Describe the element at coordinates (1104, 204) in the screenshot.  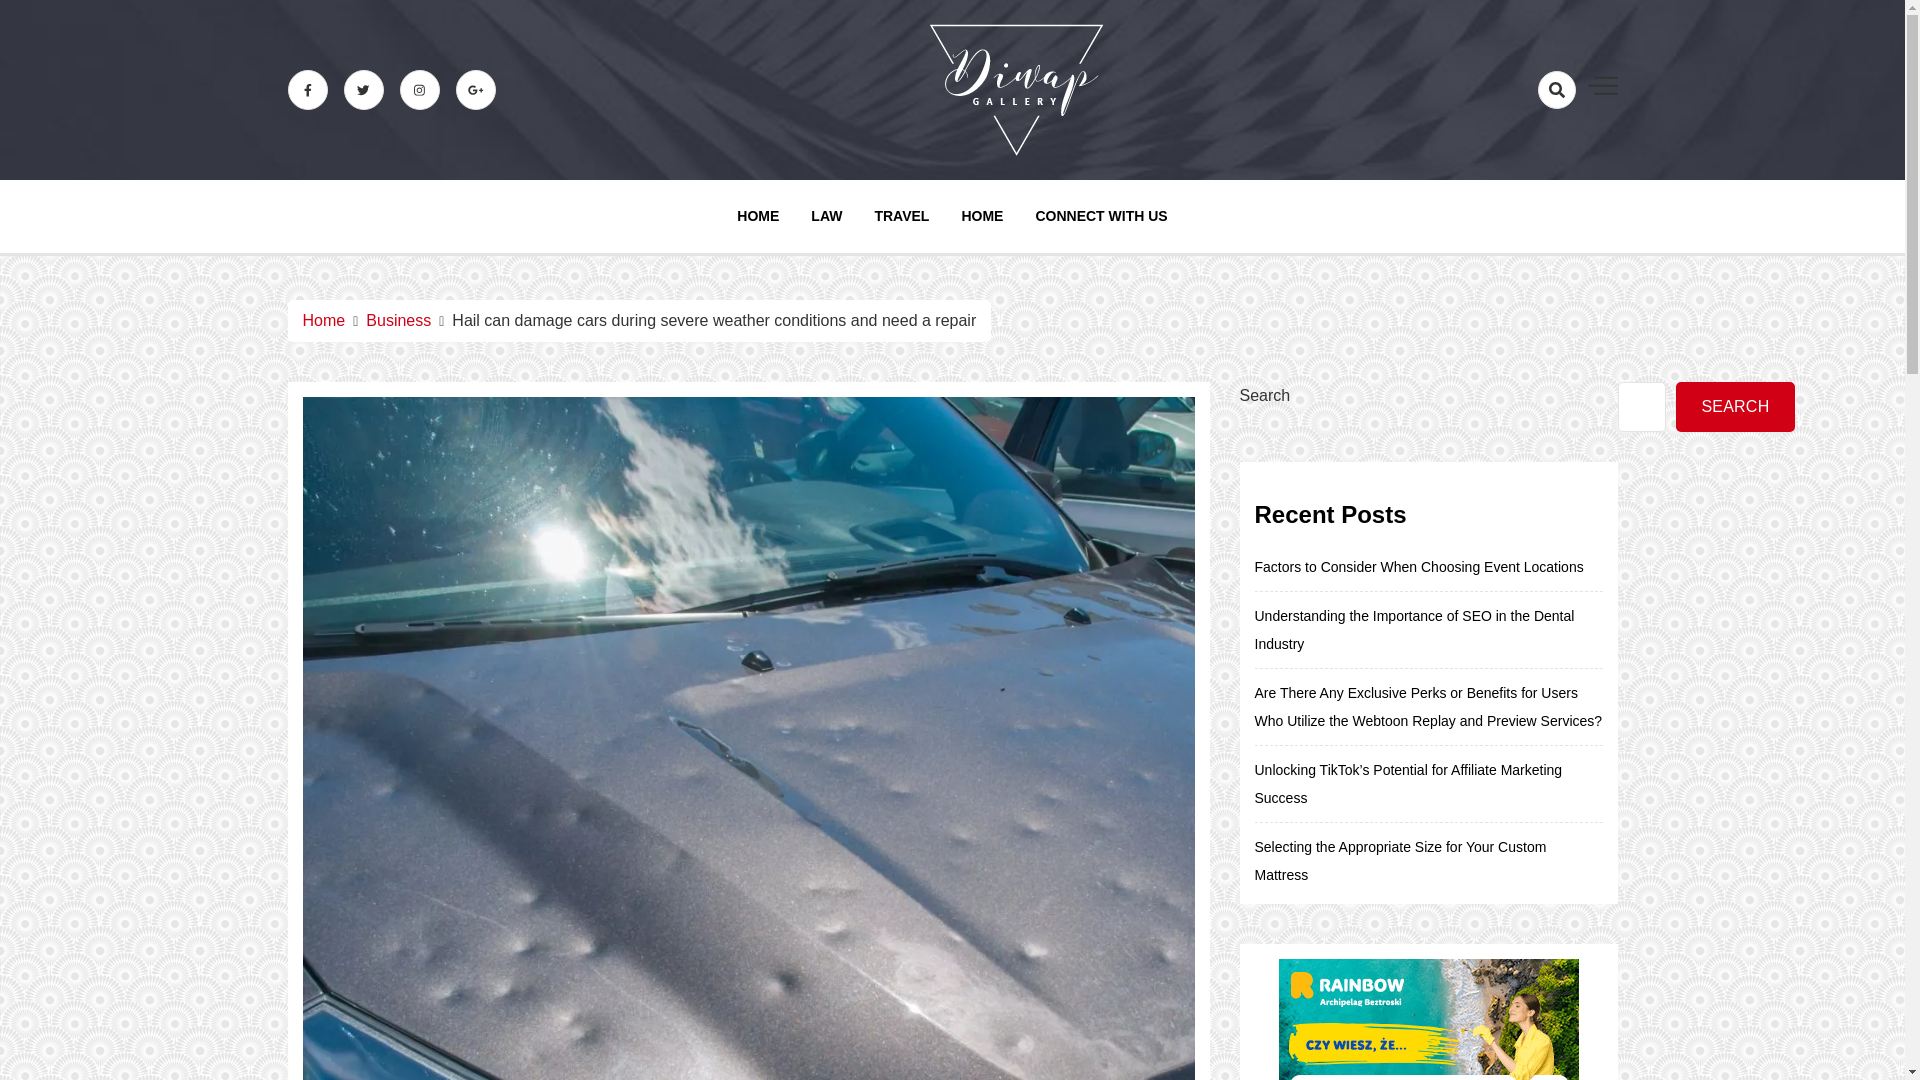
I see `Diwap Gallery` at that location.